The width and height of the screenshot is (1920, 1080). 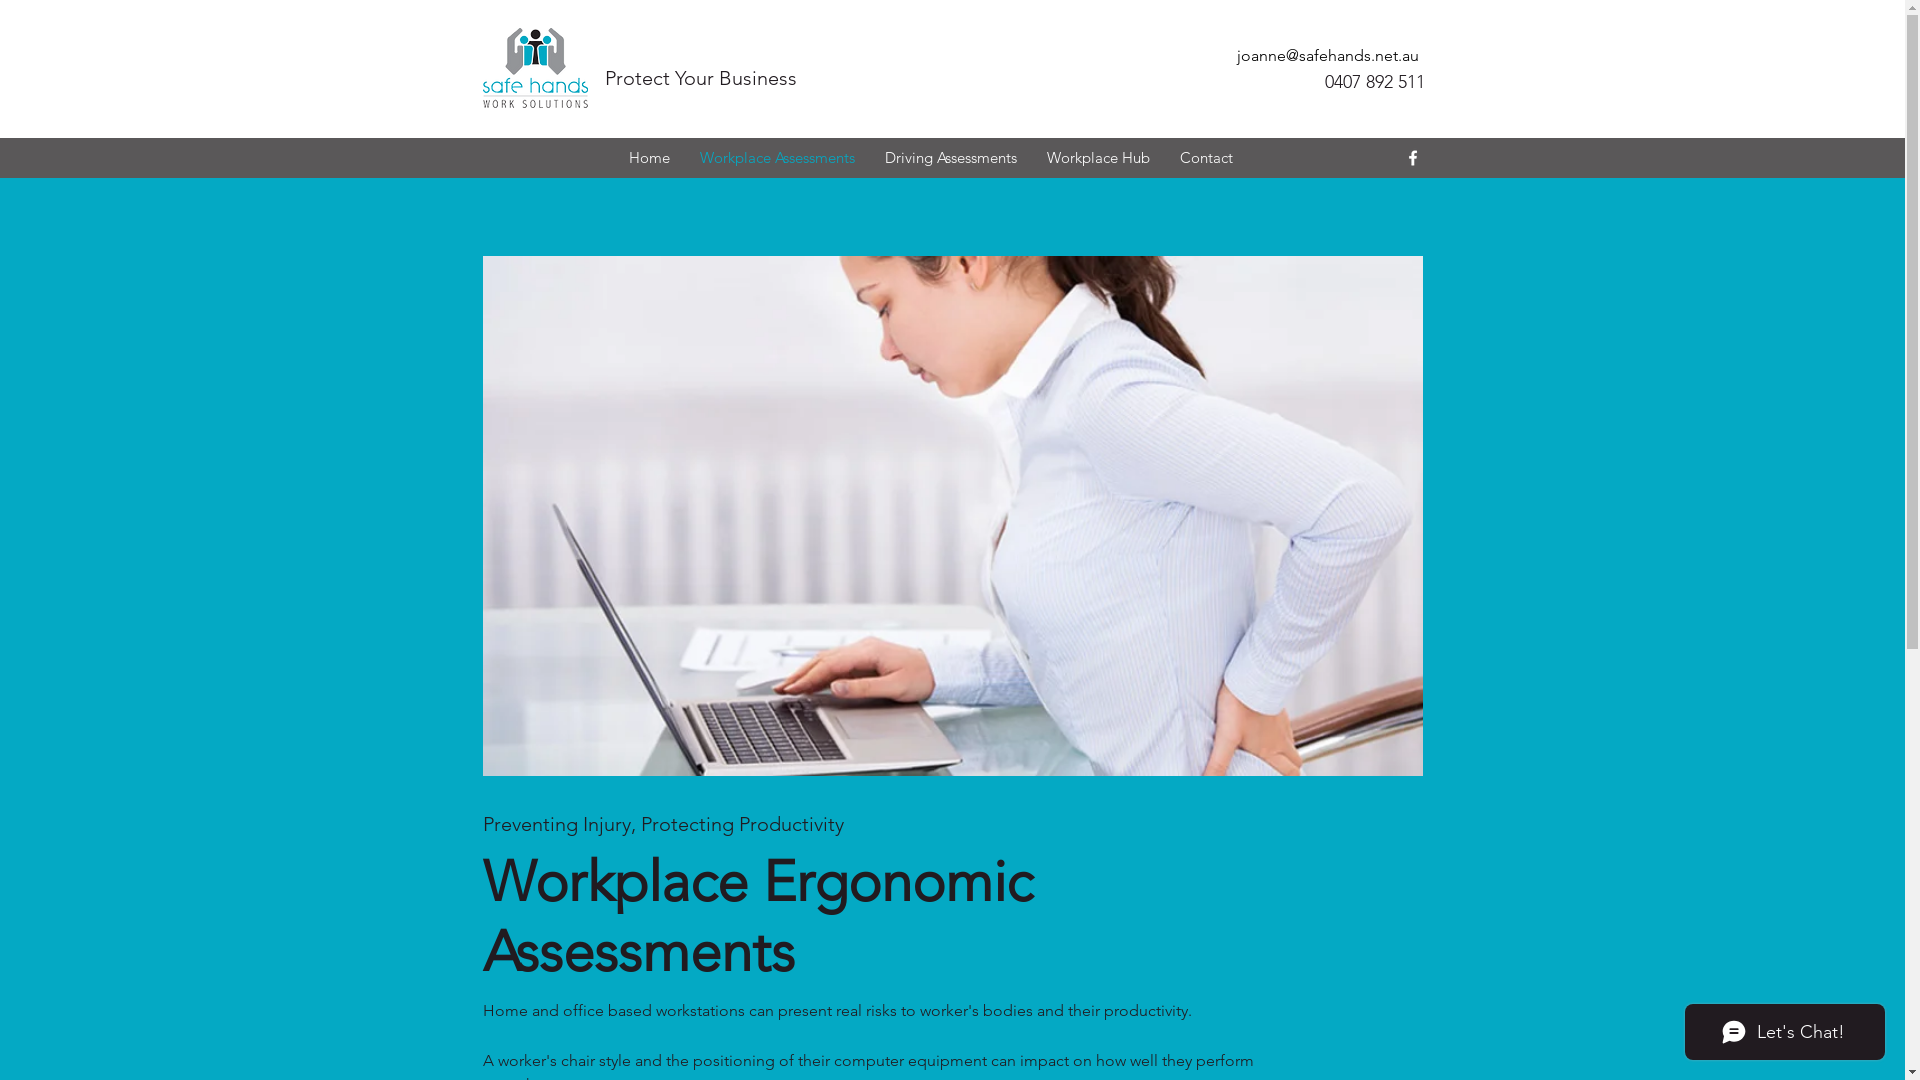 I want to click on Driving Assessments, so click(x=951, y=158).